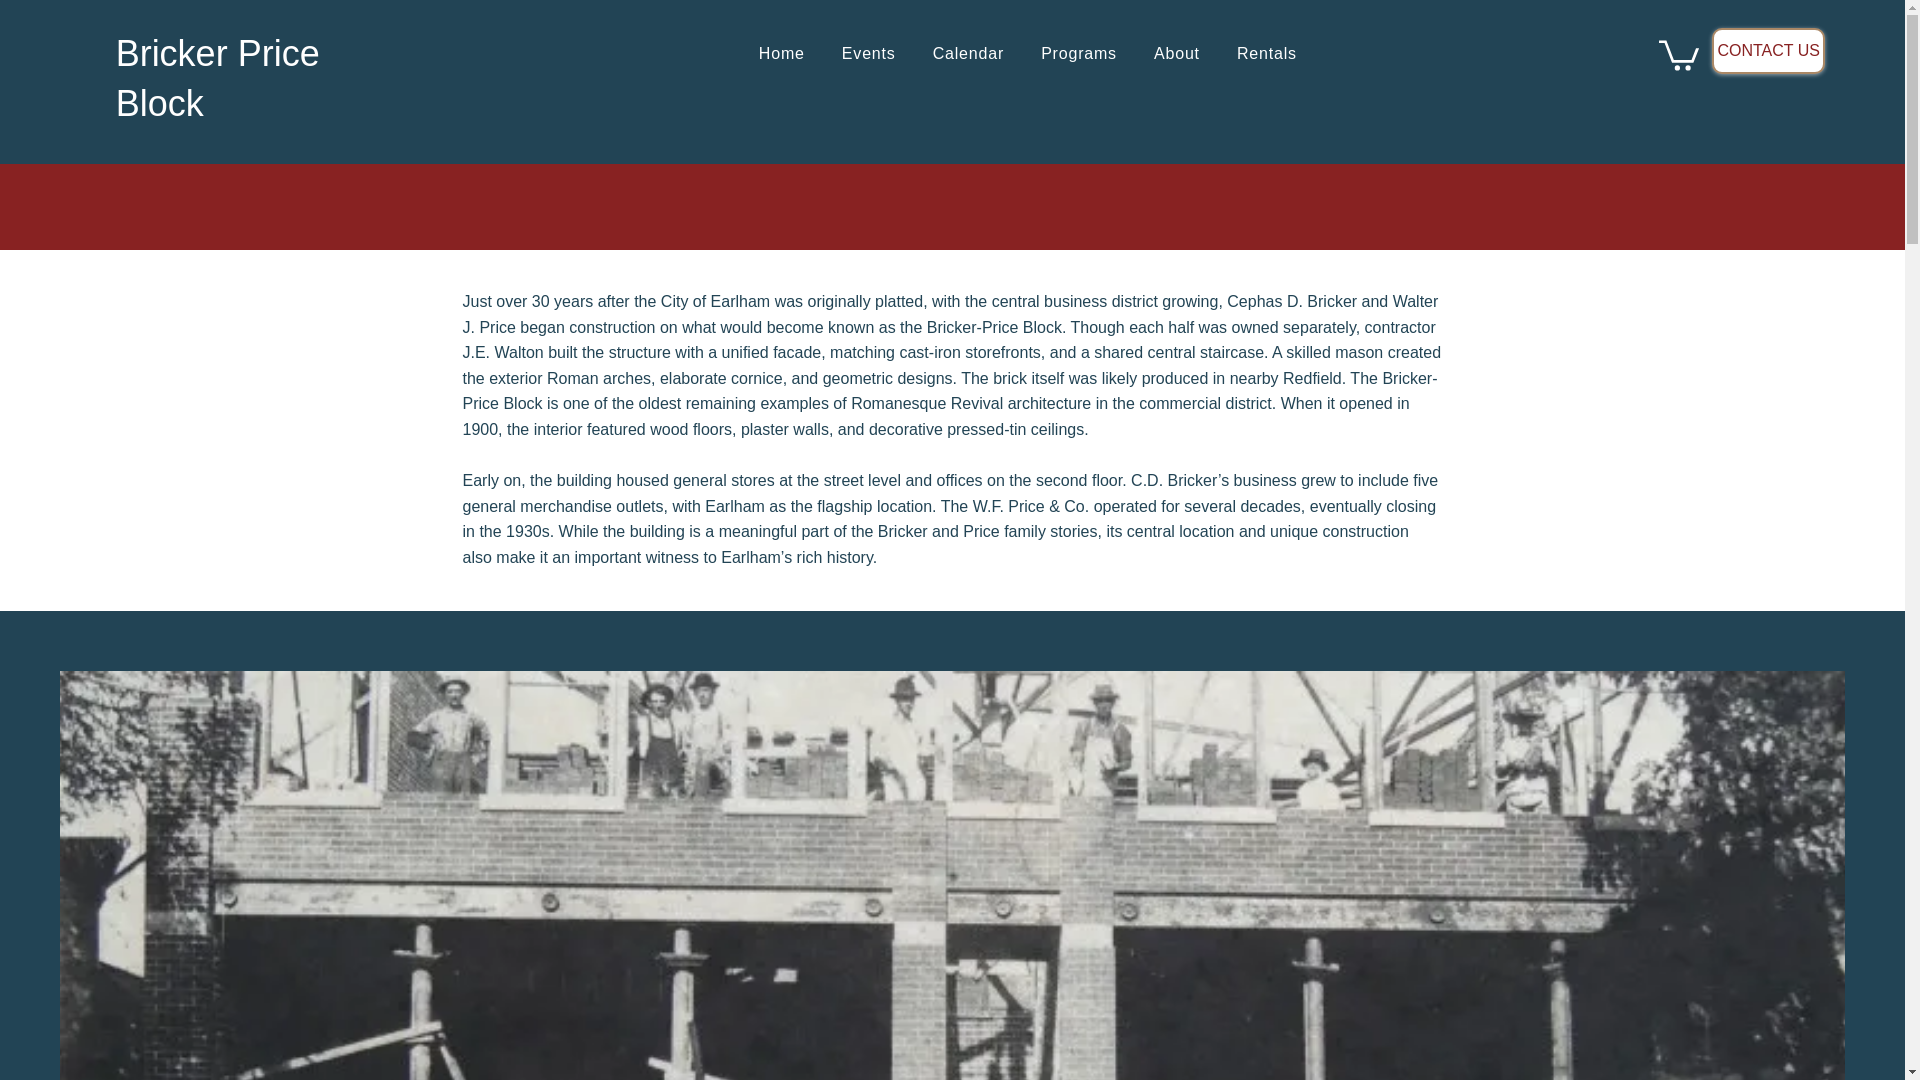 This screenshot has width=1920, height=1080. What do you see at coordinates (782, 54) in the screenshot?
I see `Rentals` at bounding box center [782, 54].